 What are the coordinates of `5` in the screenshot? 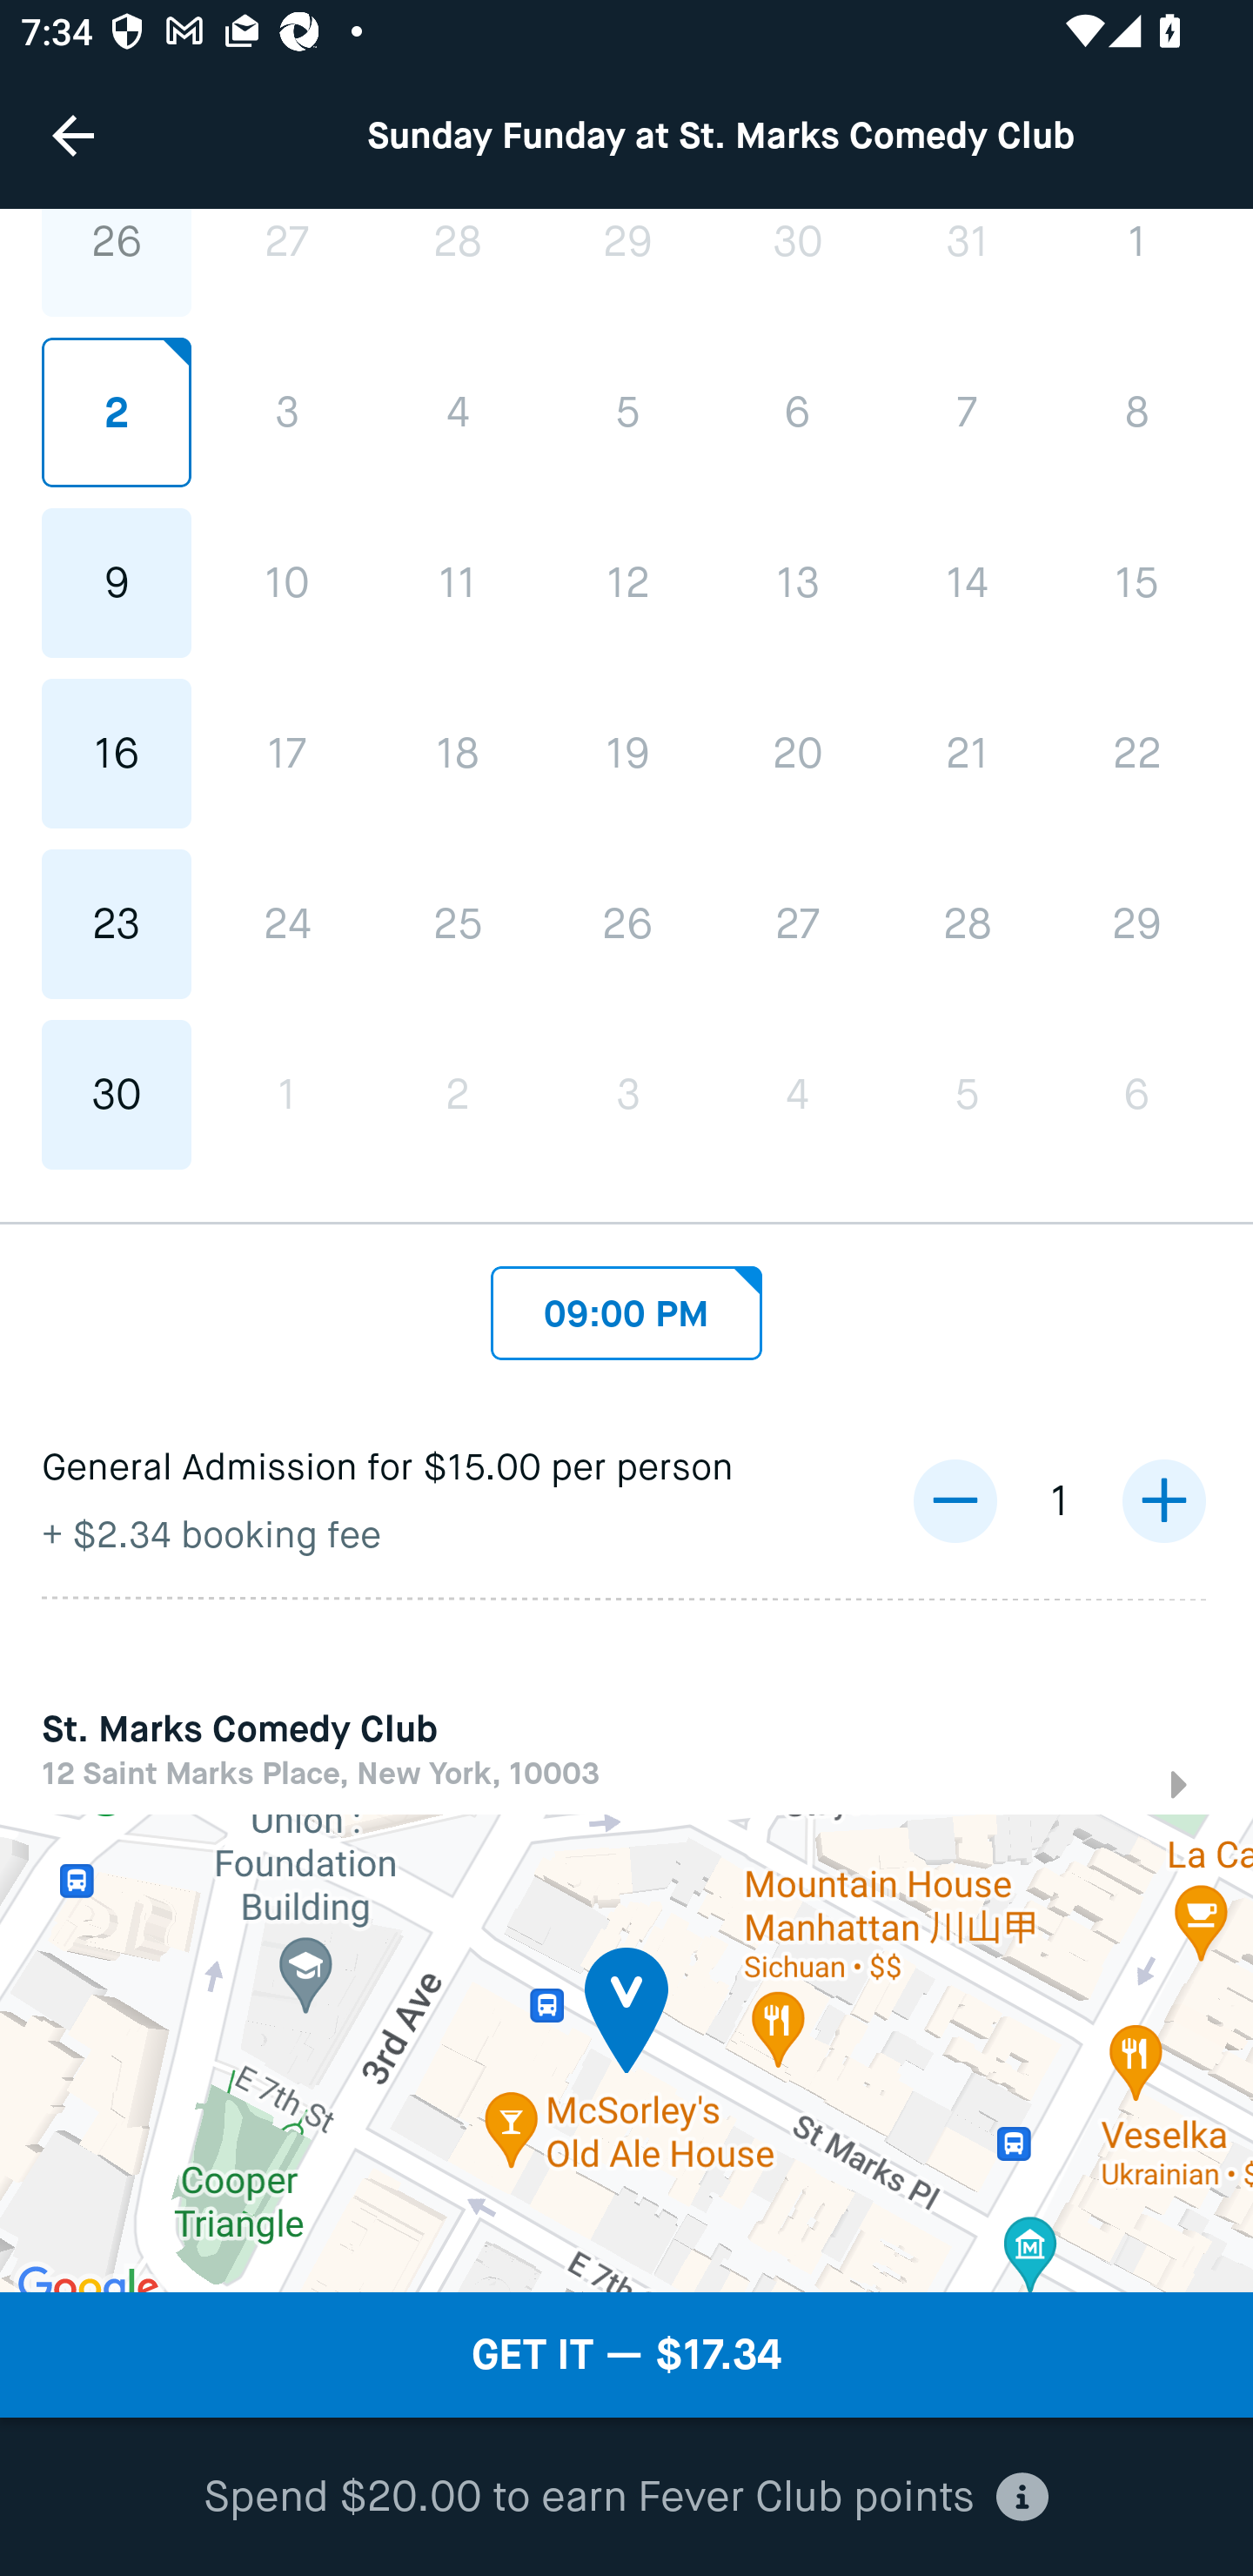 It's located at (627, 412).